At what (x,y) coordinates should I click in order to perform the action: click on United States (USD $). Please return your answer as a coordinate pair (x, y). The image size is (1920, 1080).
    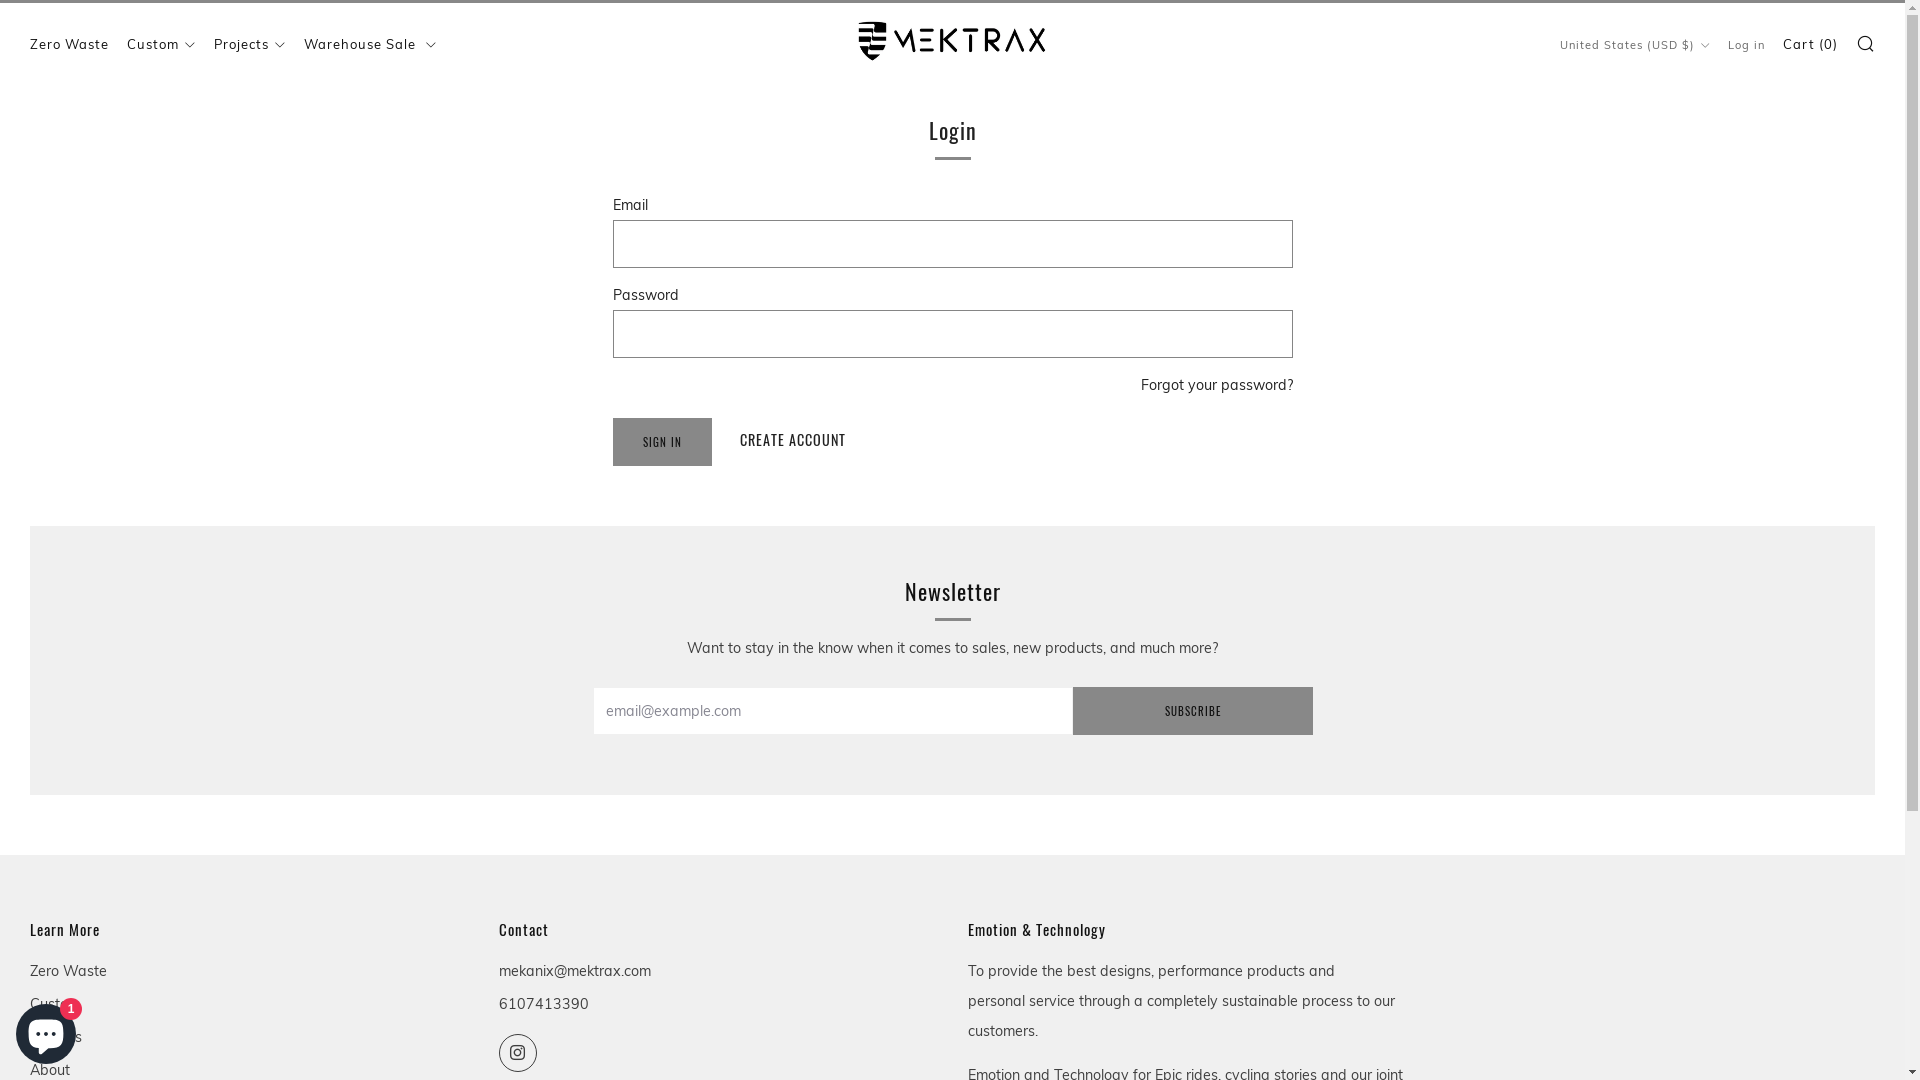
    Looking at the image, I should click on (1635, 45).